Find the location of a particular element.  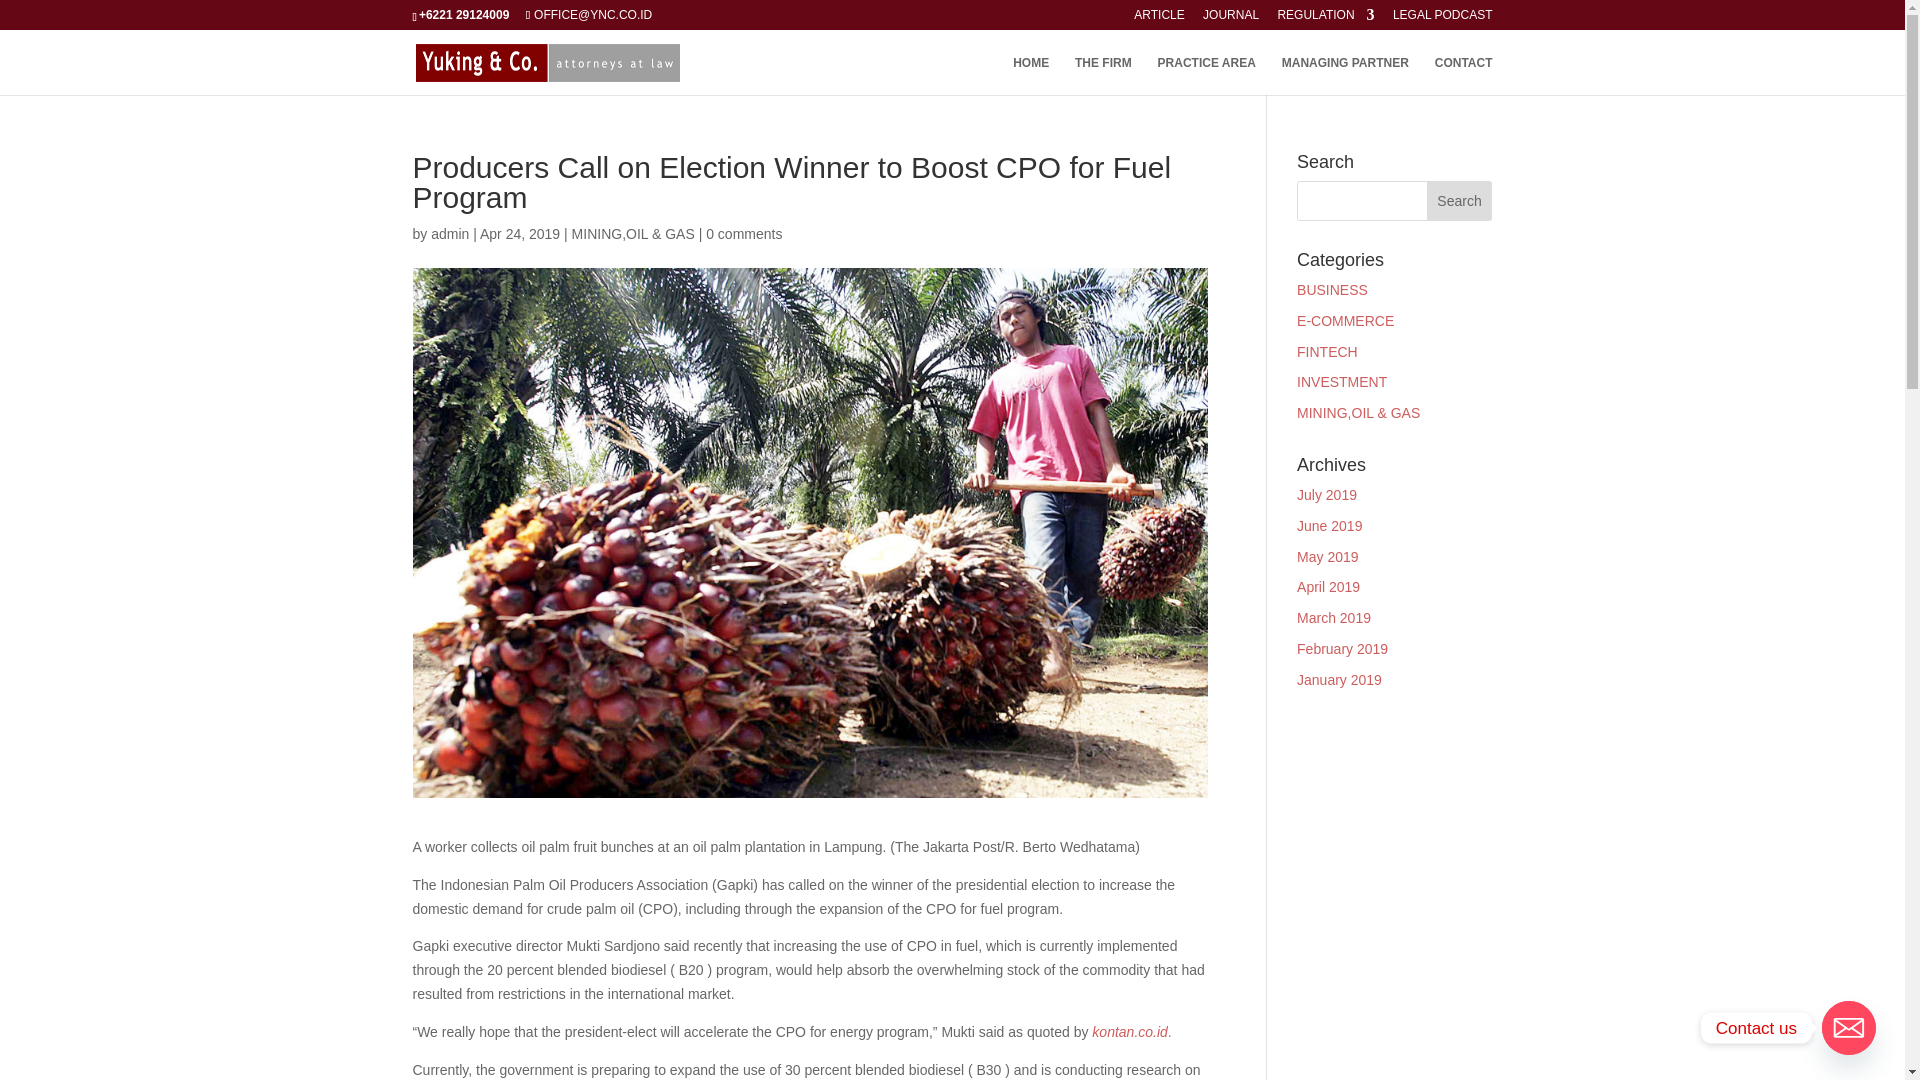

REGULATION is located at coordinates (1325, 19).